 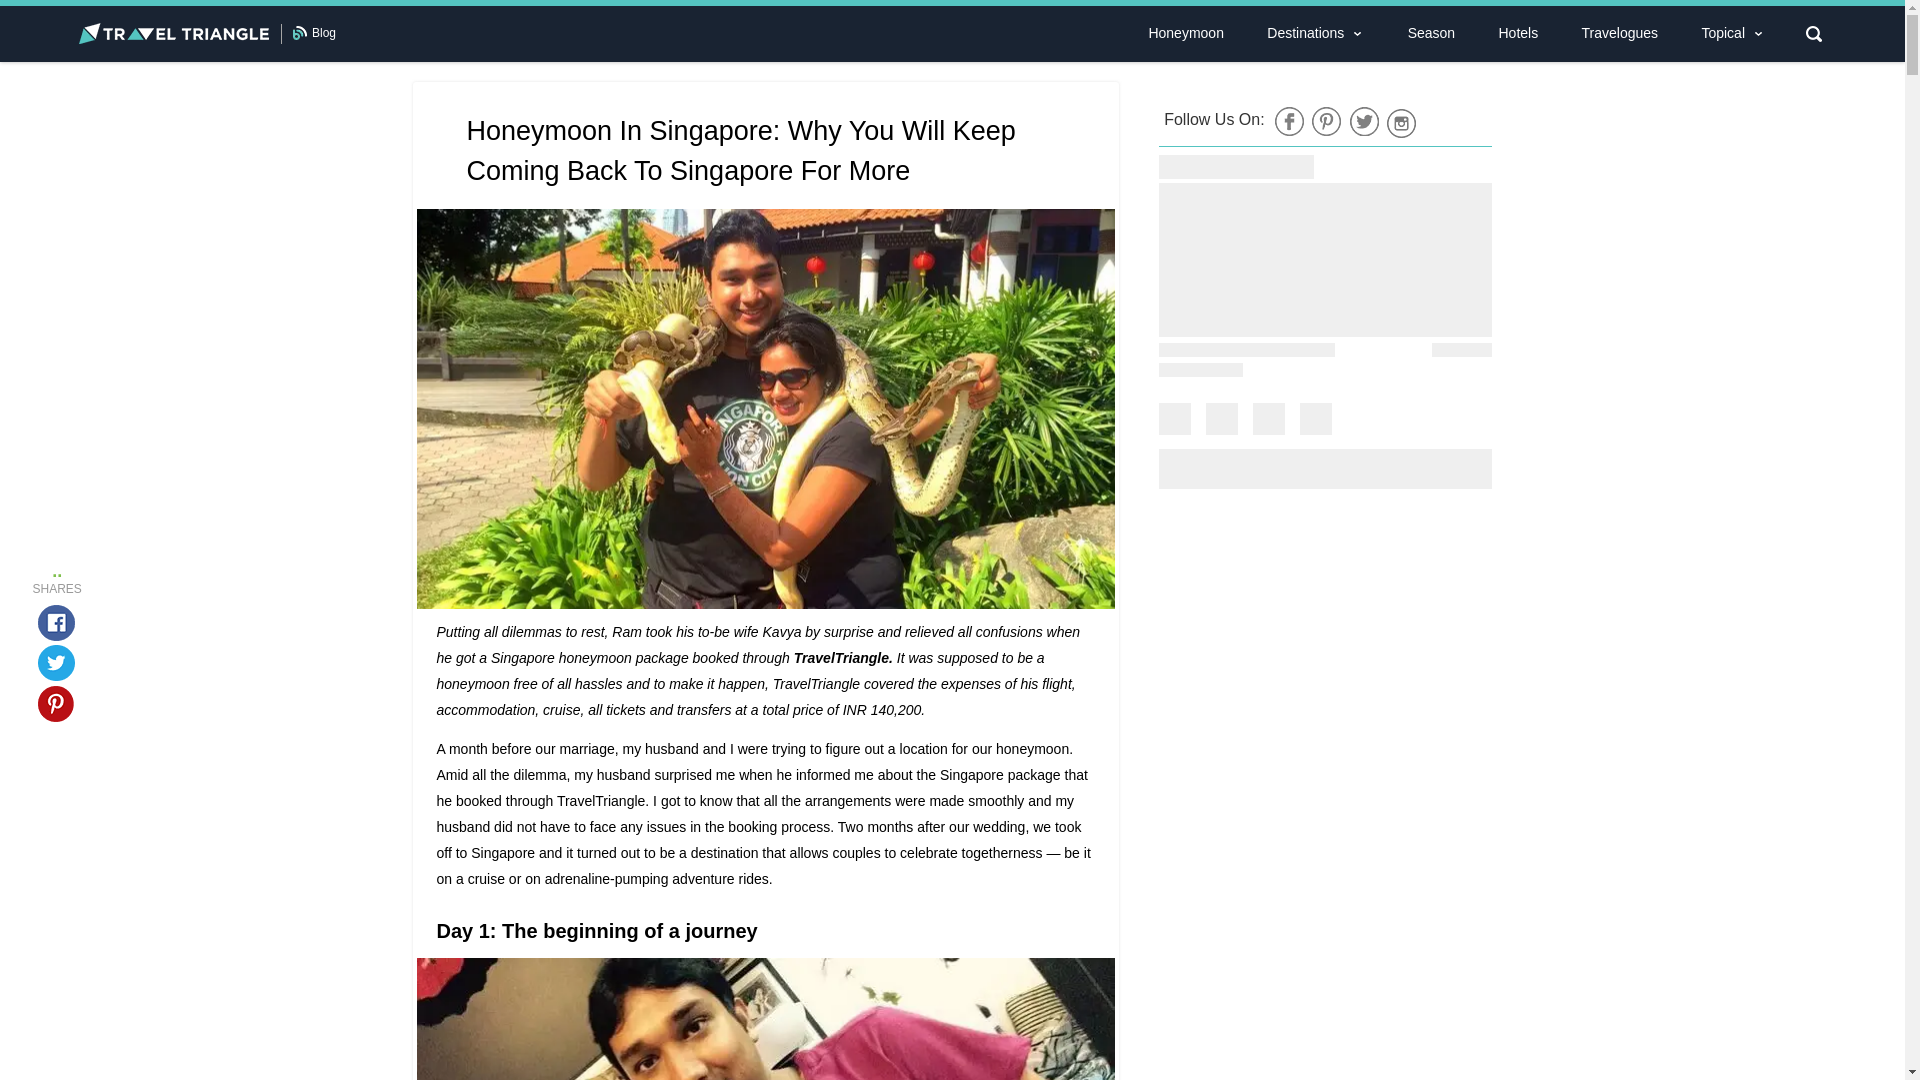 What do you see at coordinates (1722, 33) in the screenshot?
I see `Topical` at bounding box center [1722, 33].